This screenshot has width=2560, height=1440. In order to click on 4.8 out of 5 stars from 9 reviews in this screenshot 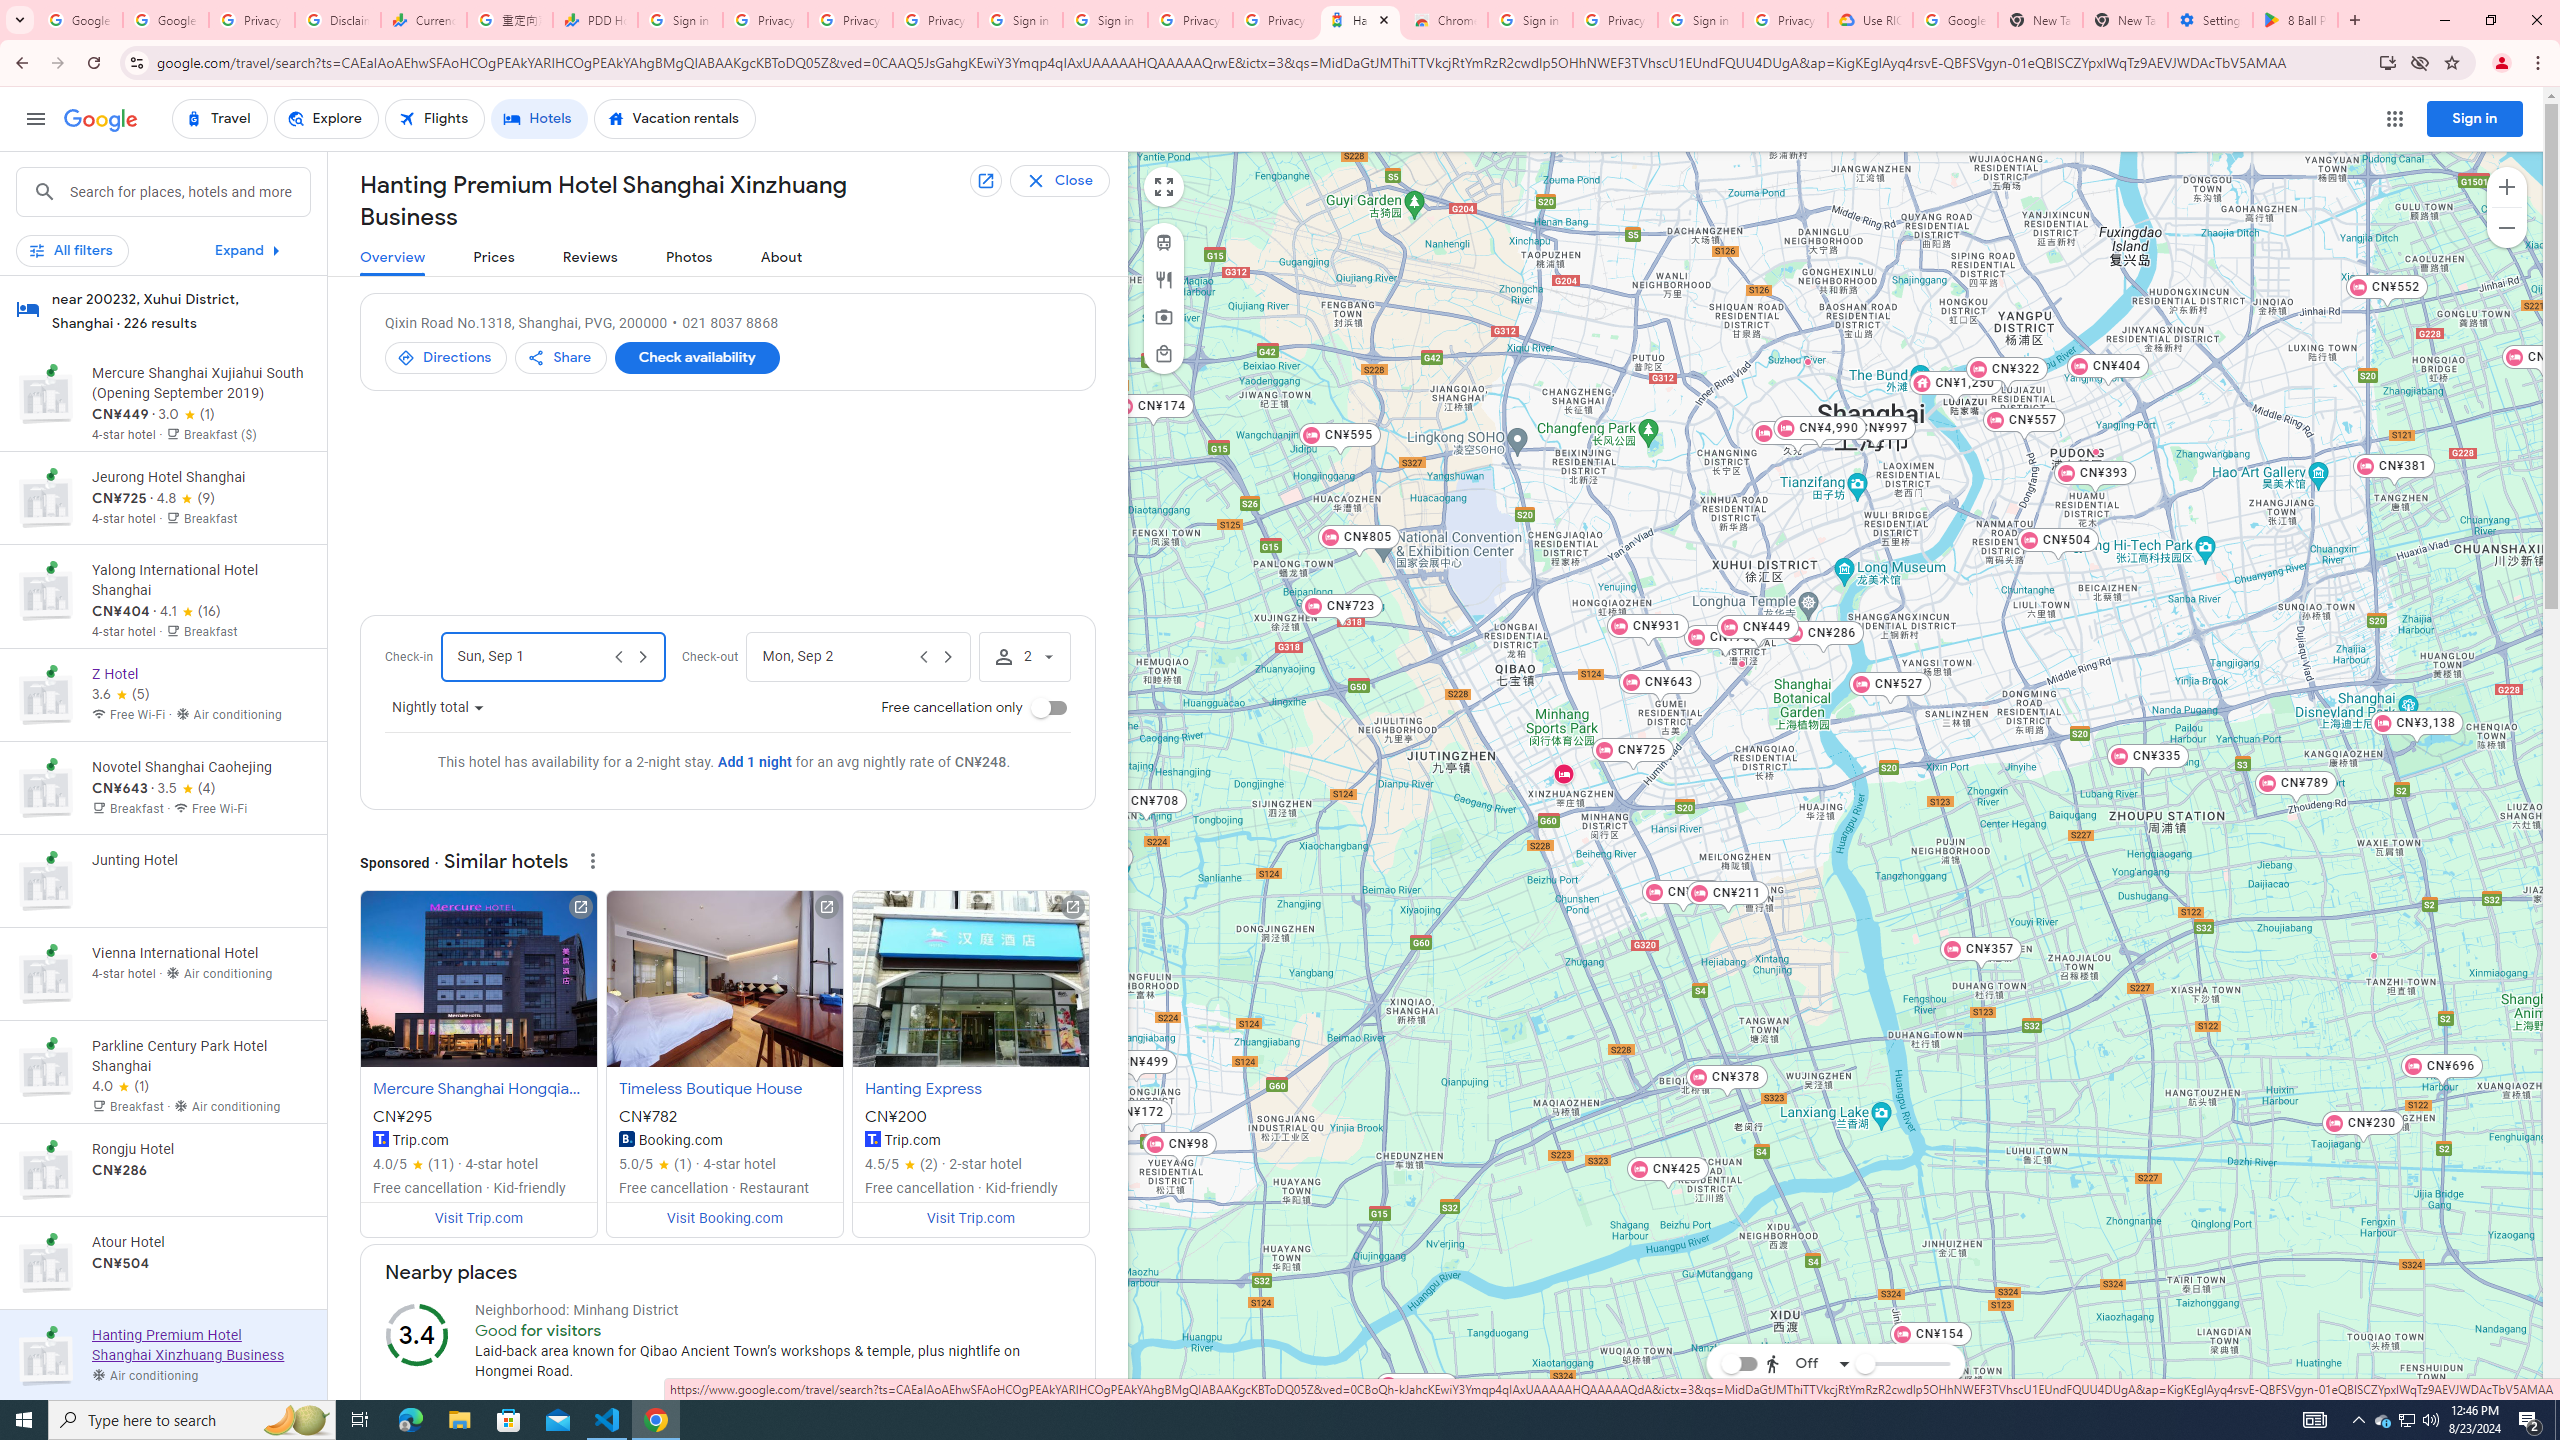, I will do `click(186, 498)`.